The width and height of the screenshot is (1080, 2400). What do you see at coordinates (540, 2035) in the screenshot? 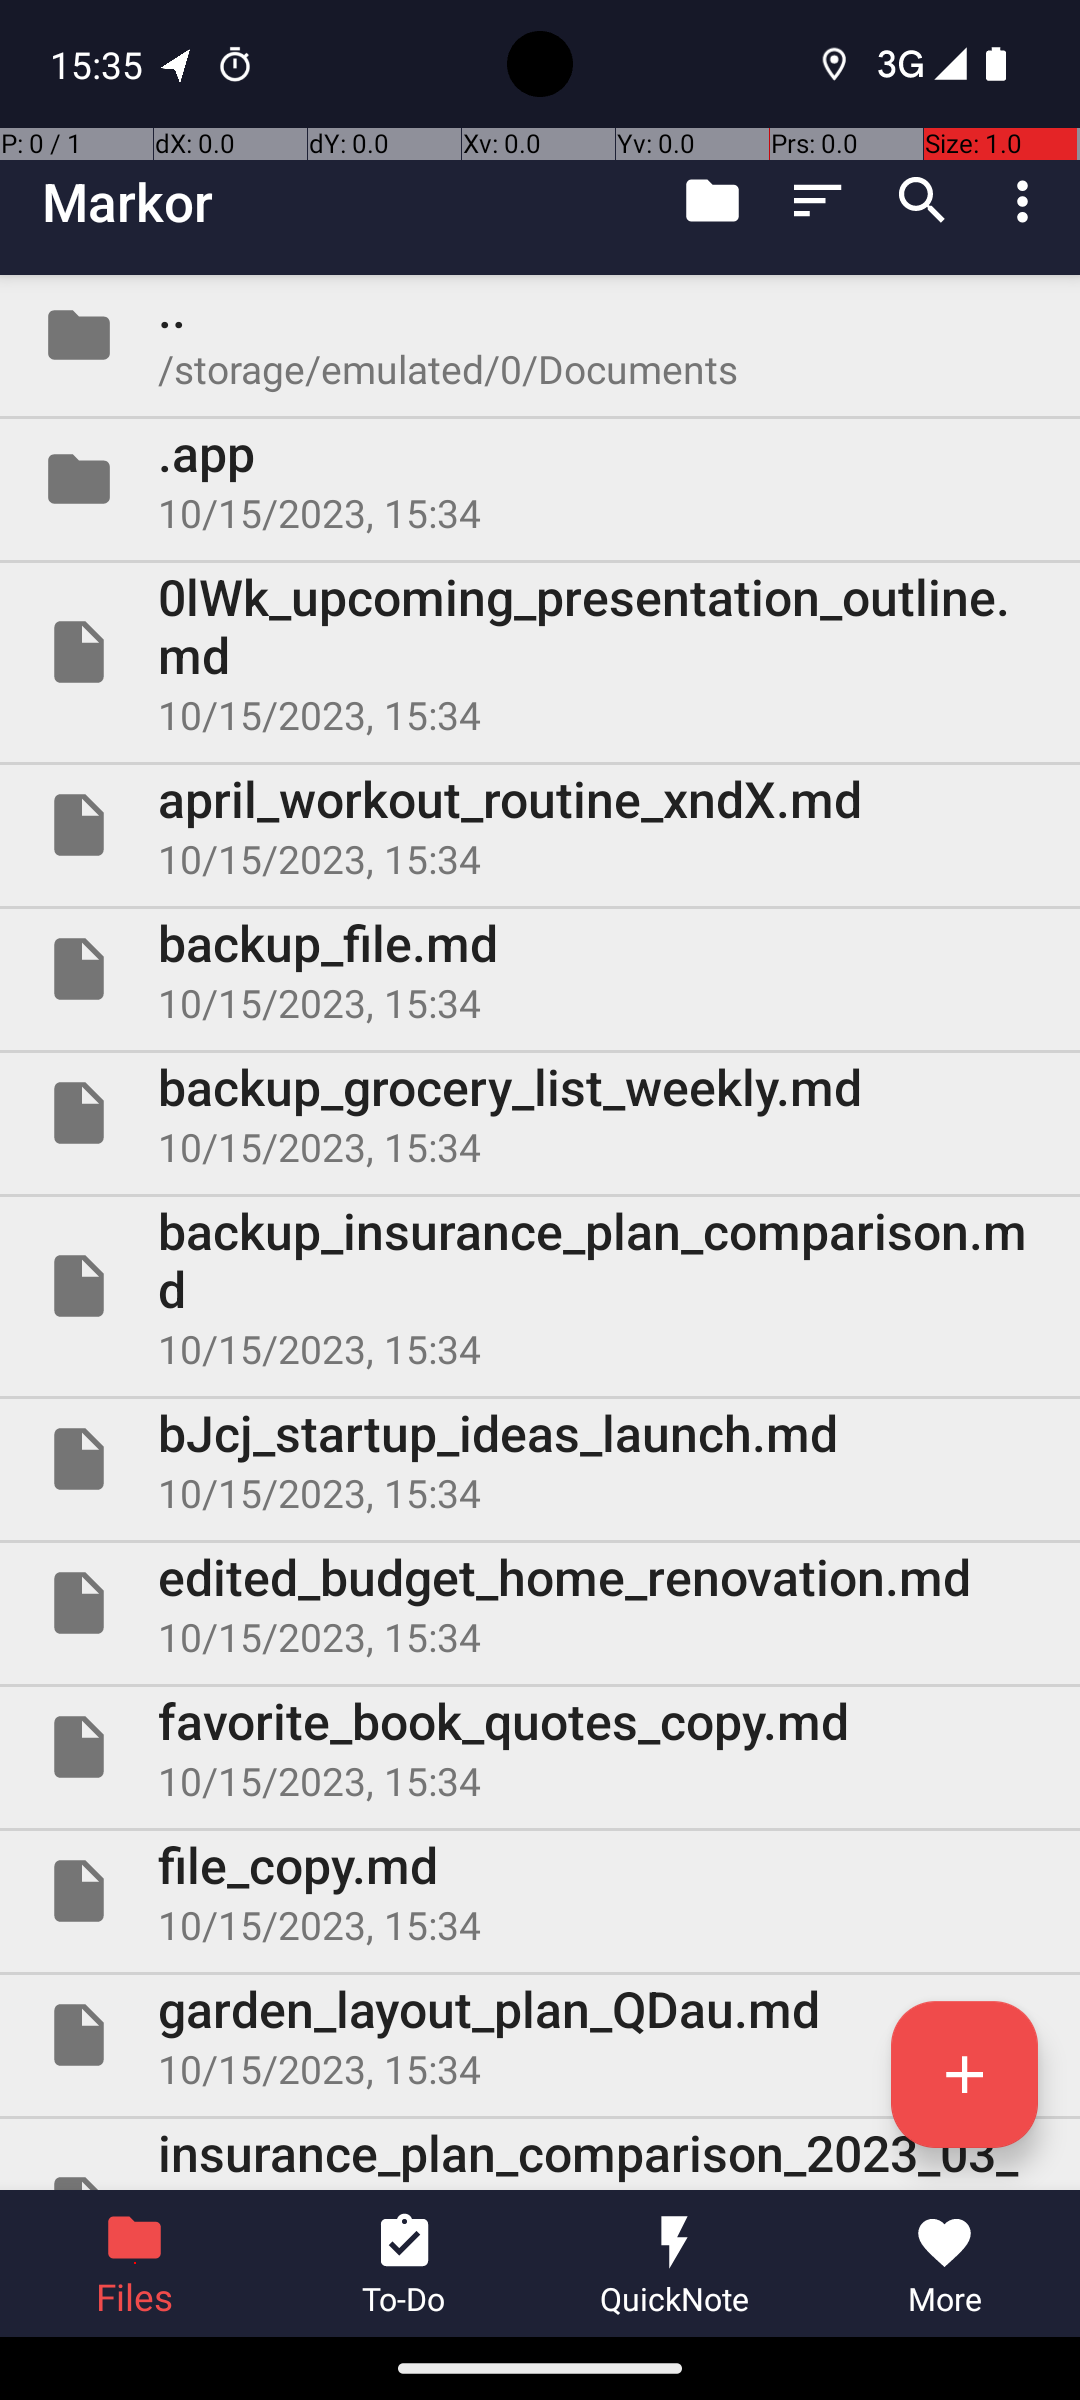
I see `File garden_layout_plan_QDau.md ` at bounding box center [540, 2035].